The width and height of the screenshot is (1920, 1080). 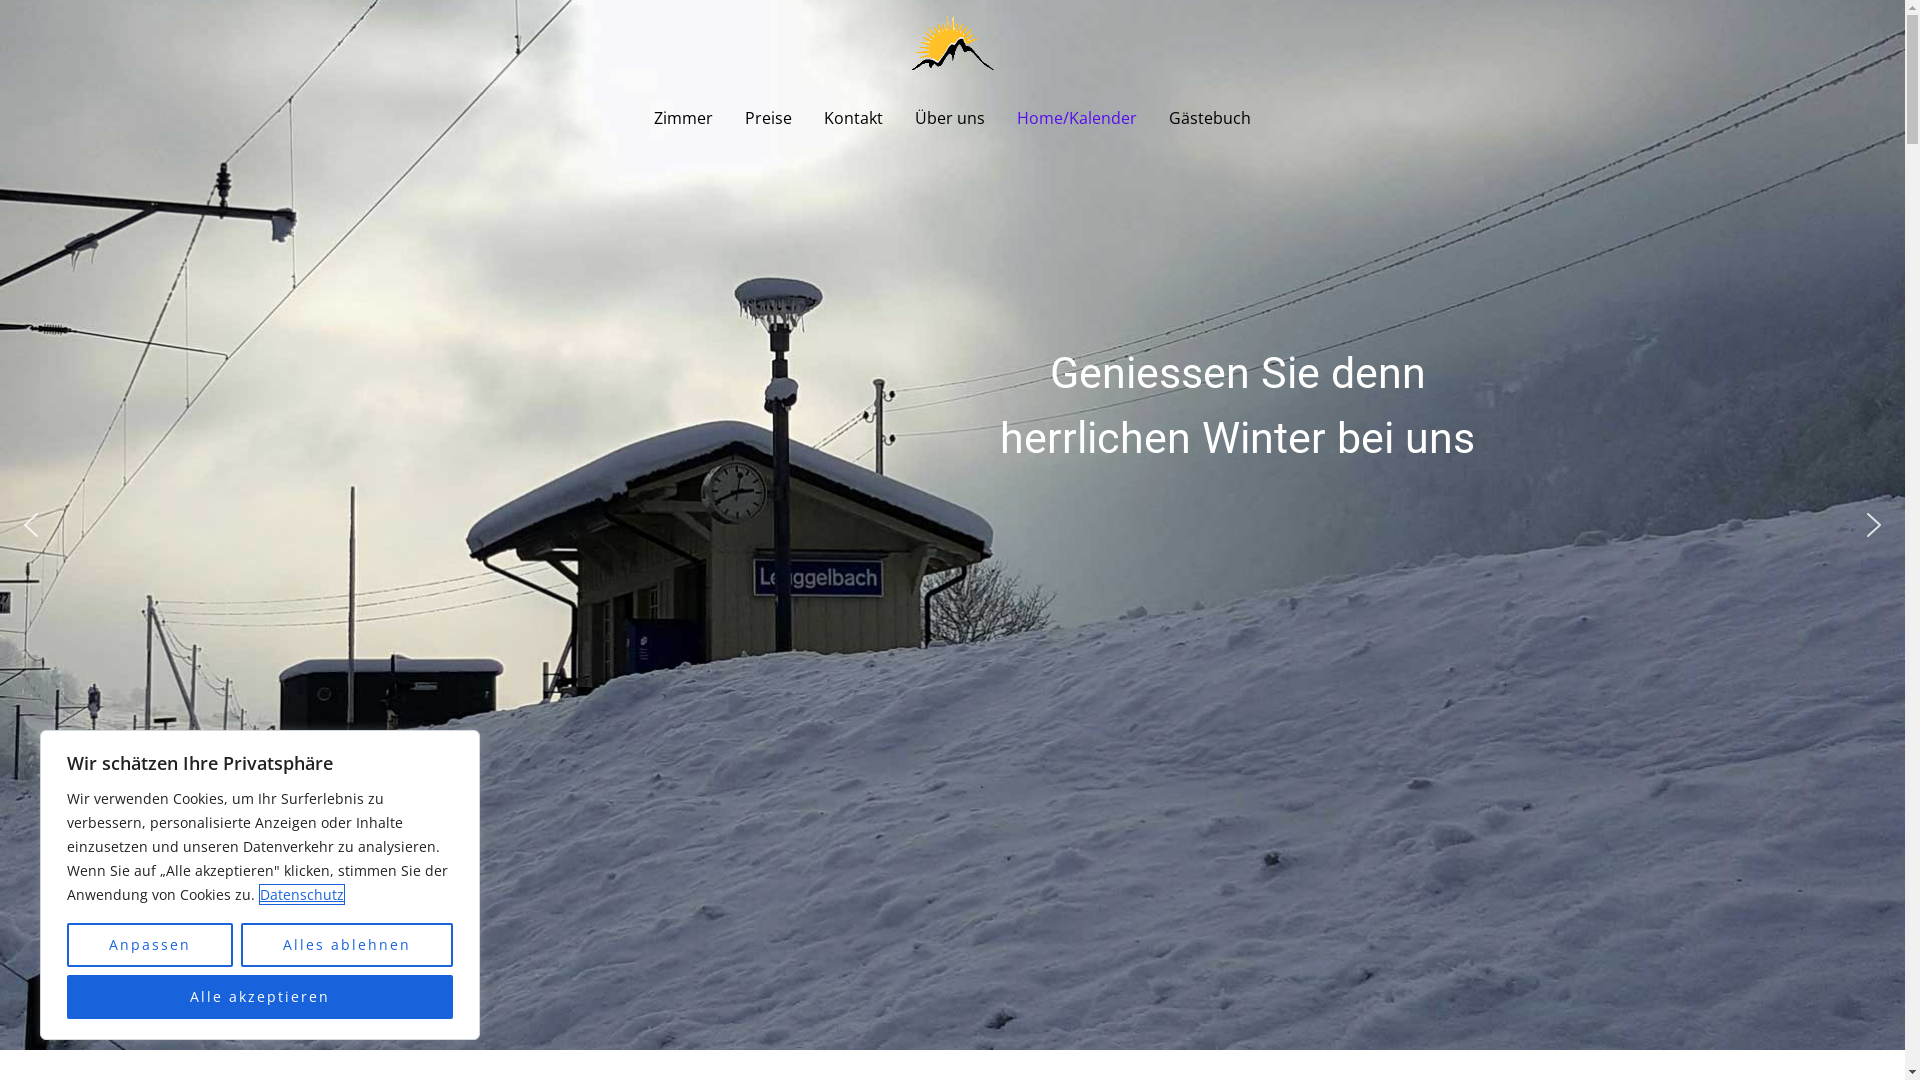 I want to click on Alle akzeptieren, so click(x=260, y=997).